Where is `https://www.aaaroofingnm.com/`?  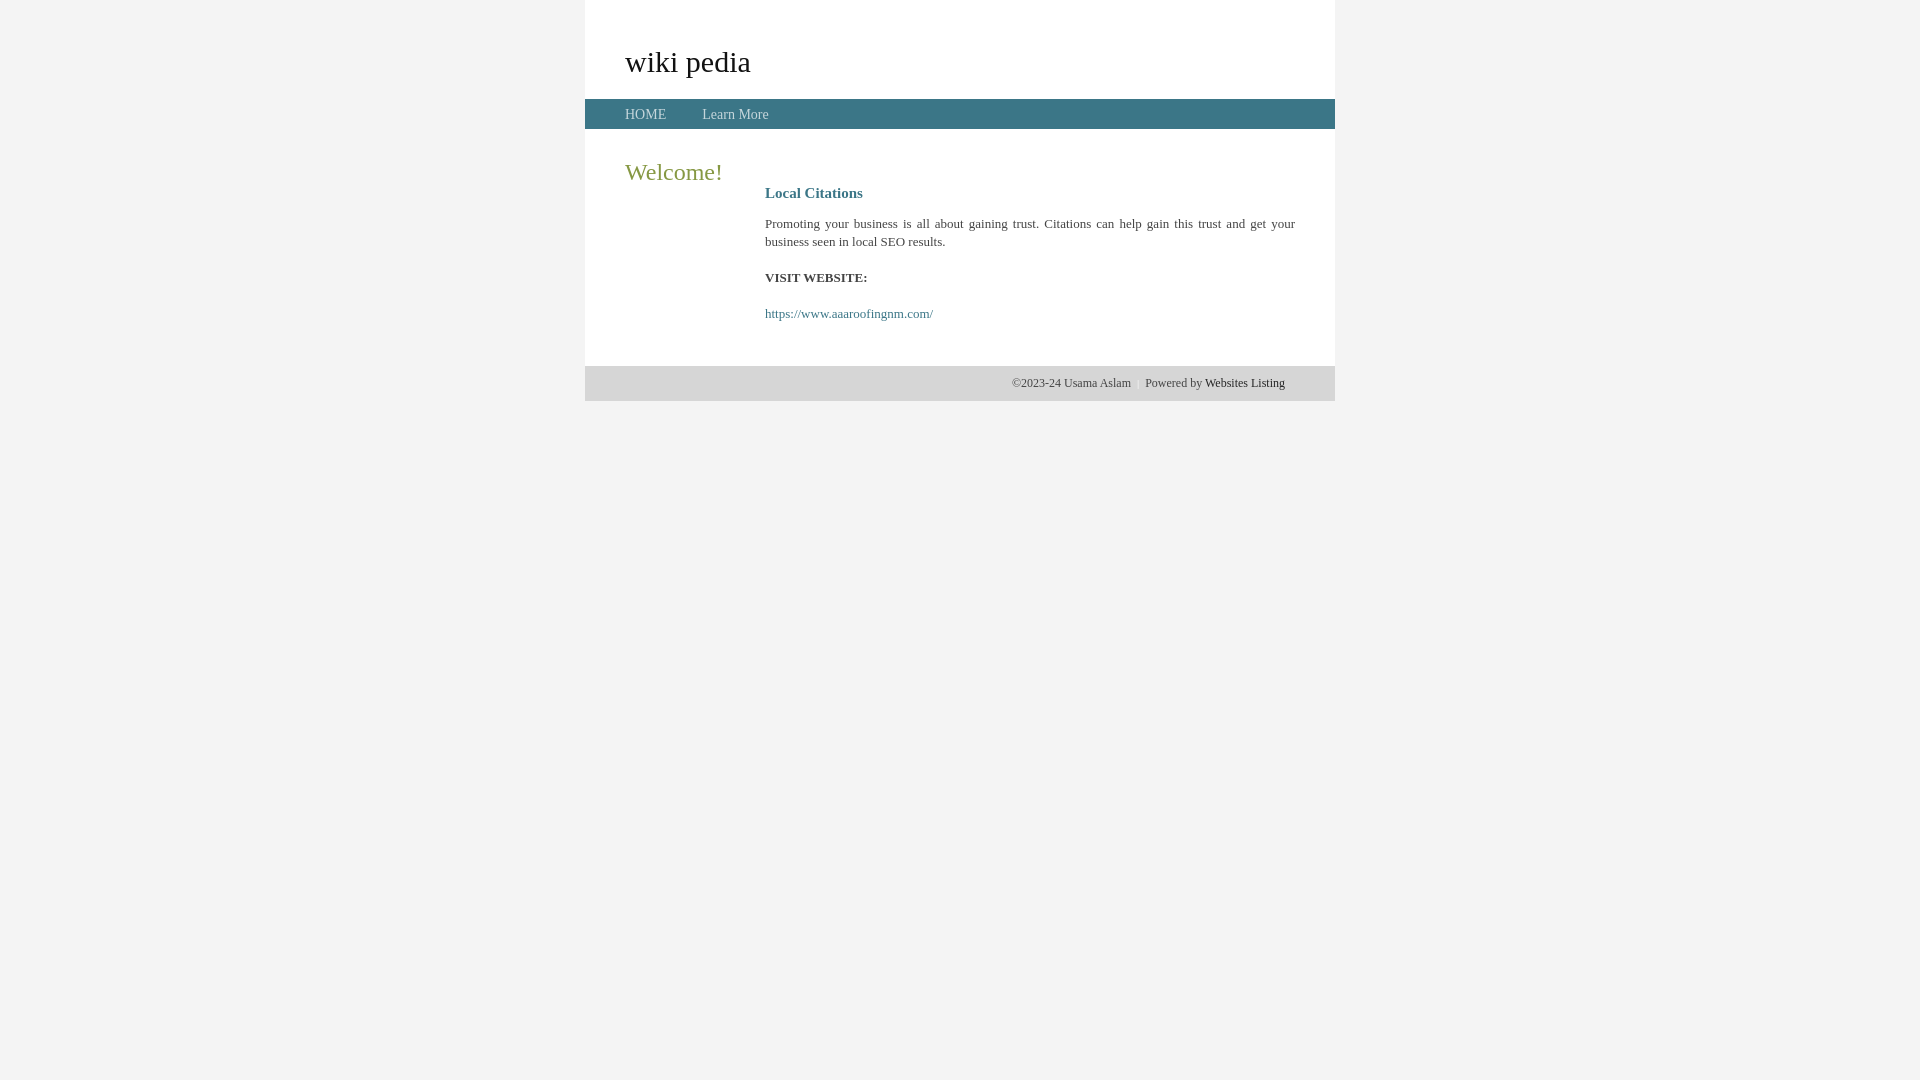 https://www.aaaroofingnm.com/ is located at coordinates (849, 314).